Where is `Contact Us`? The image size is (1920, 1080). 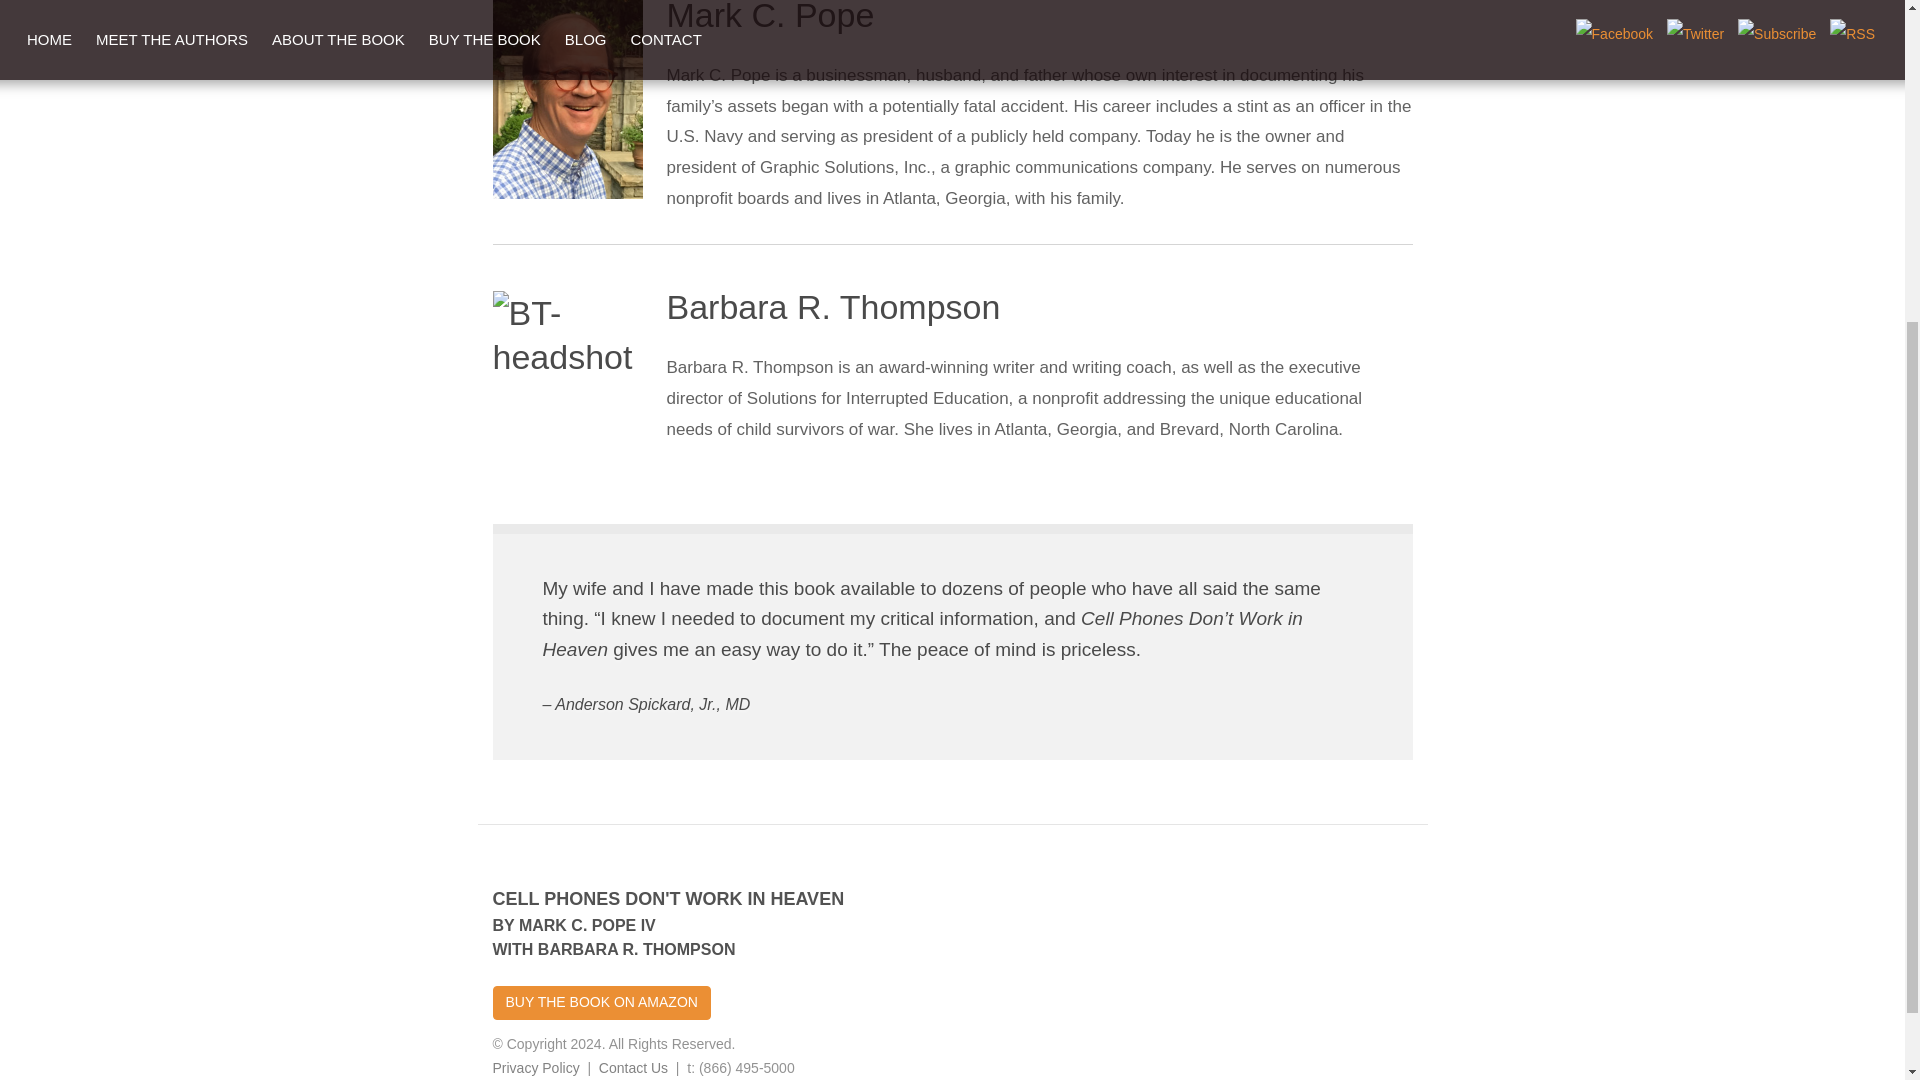 Contact Us is located at coordinates (634, 1067).